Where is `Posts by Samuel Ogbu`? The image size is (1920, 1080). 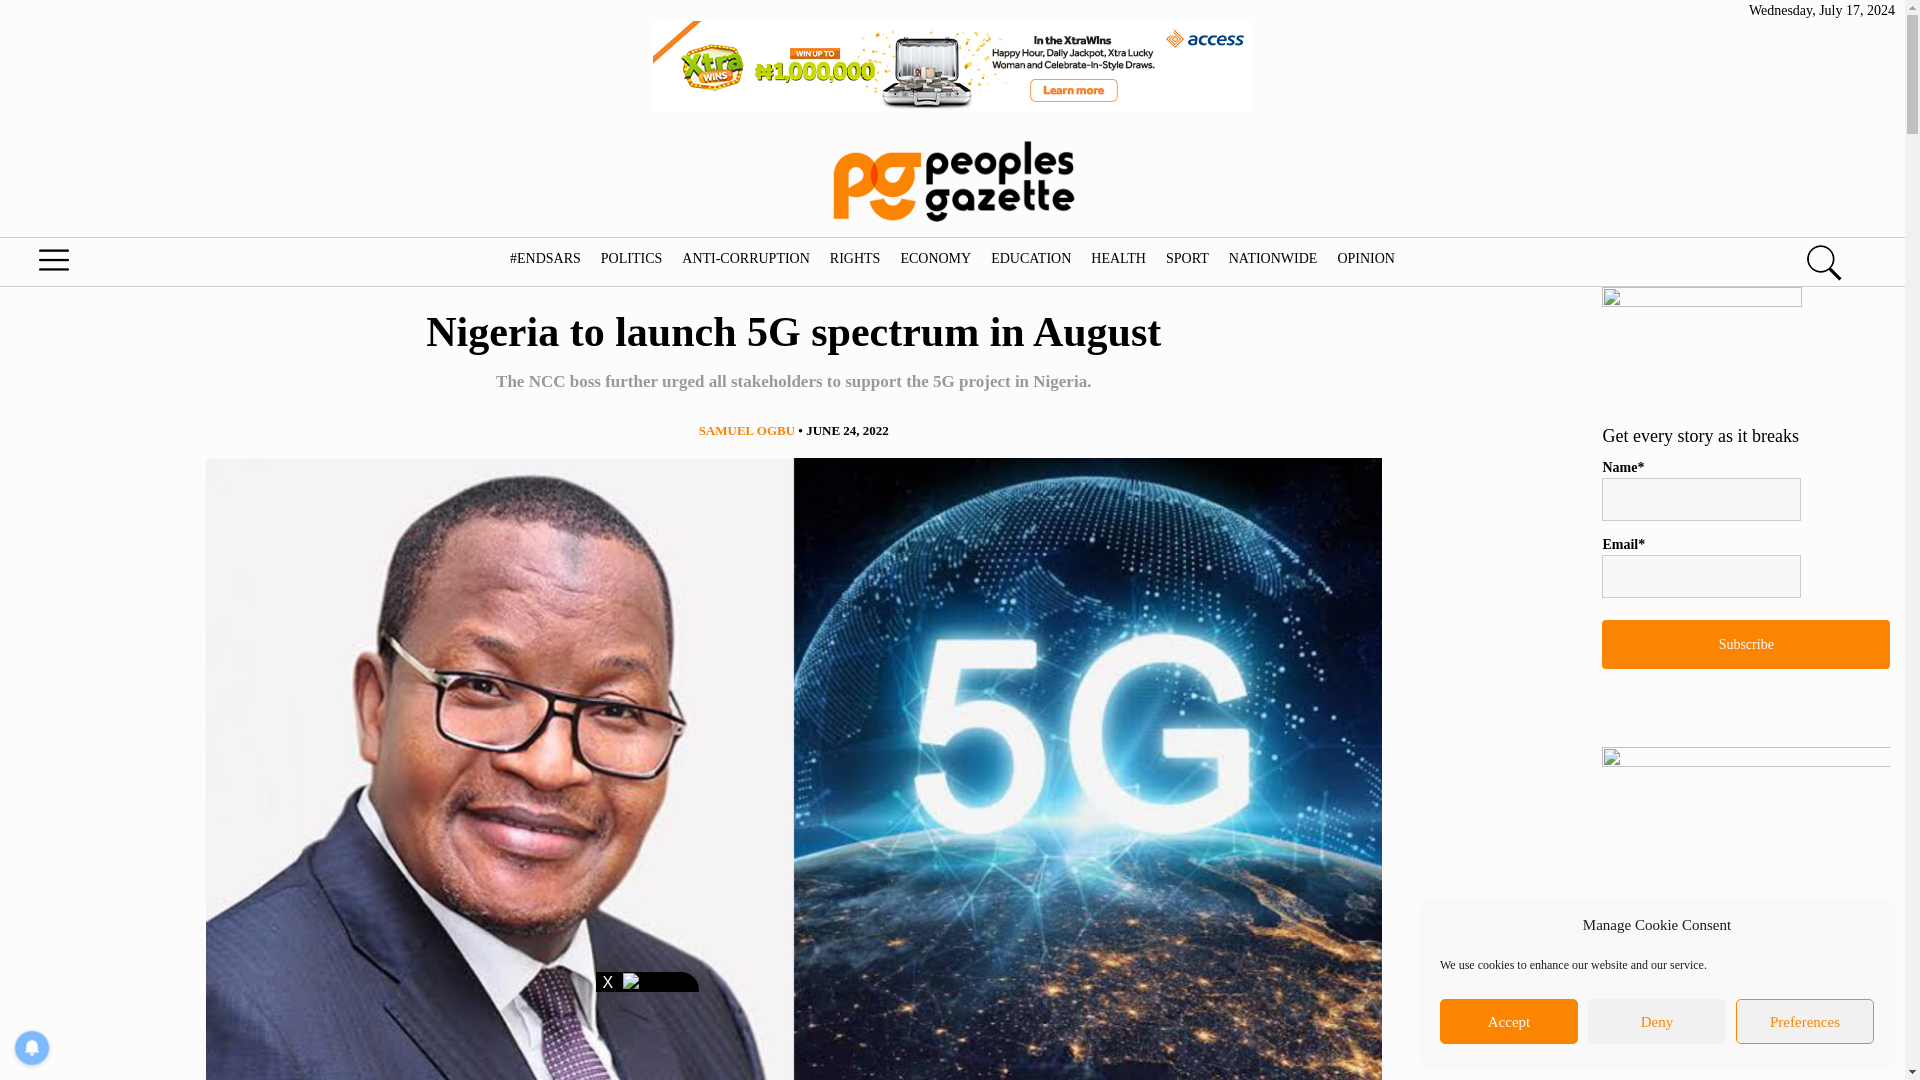 Posts by Samuel Ogbu is located at coordinates (746, 430).